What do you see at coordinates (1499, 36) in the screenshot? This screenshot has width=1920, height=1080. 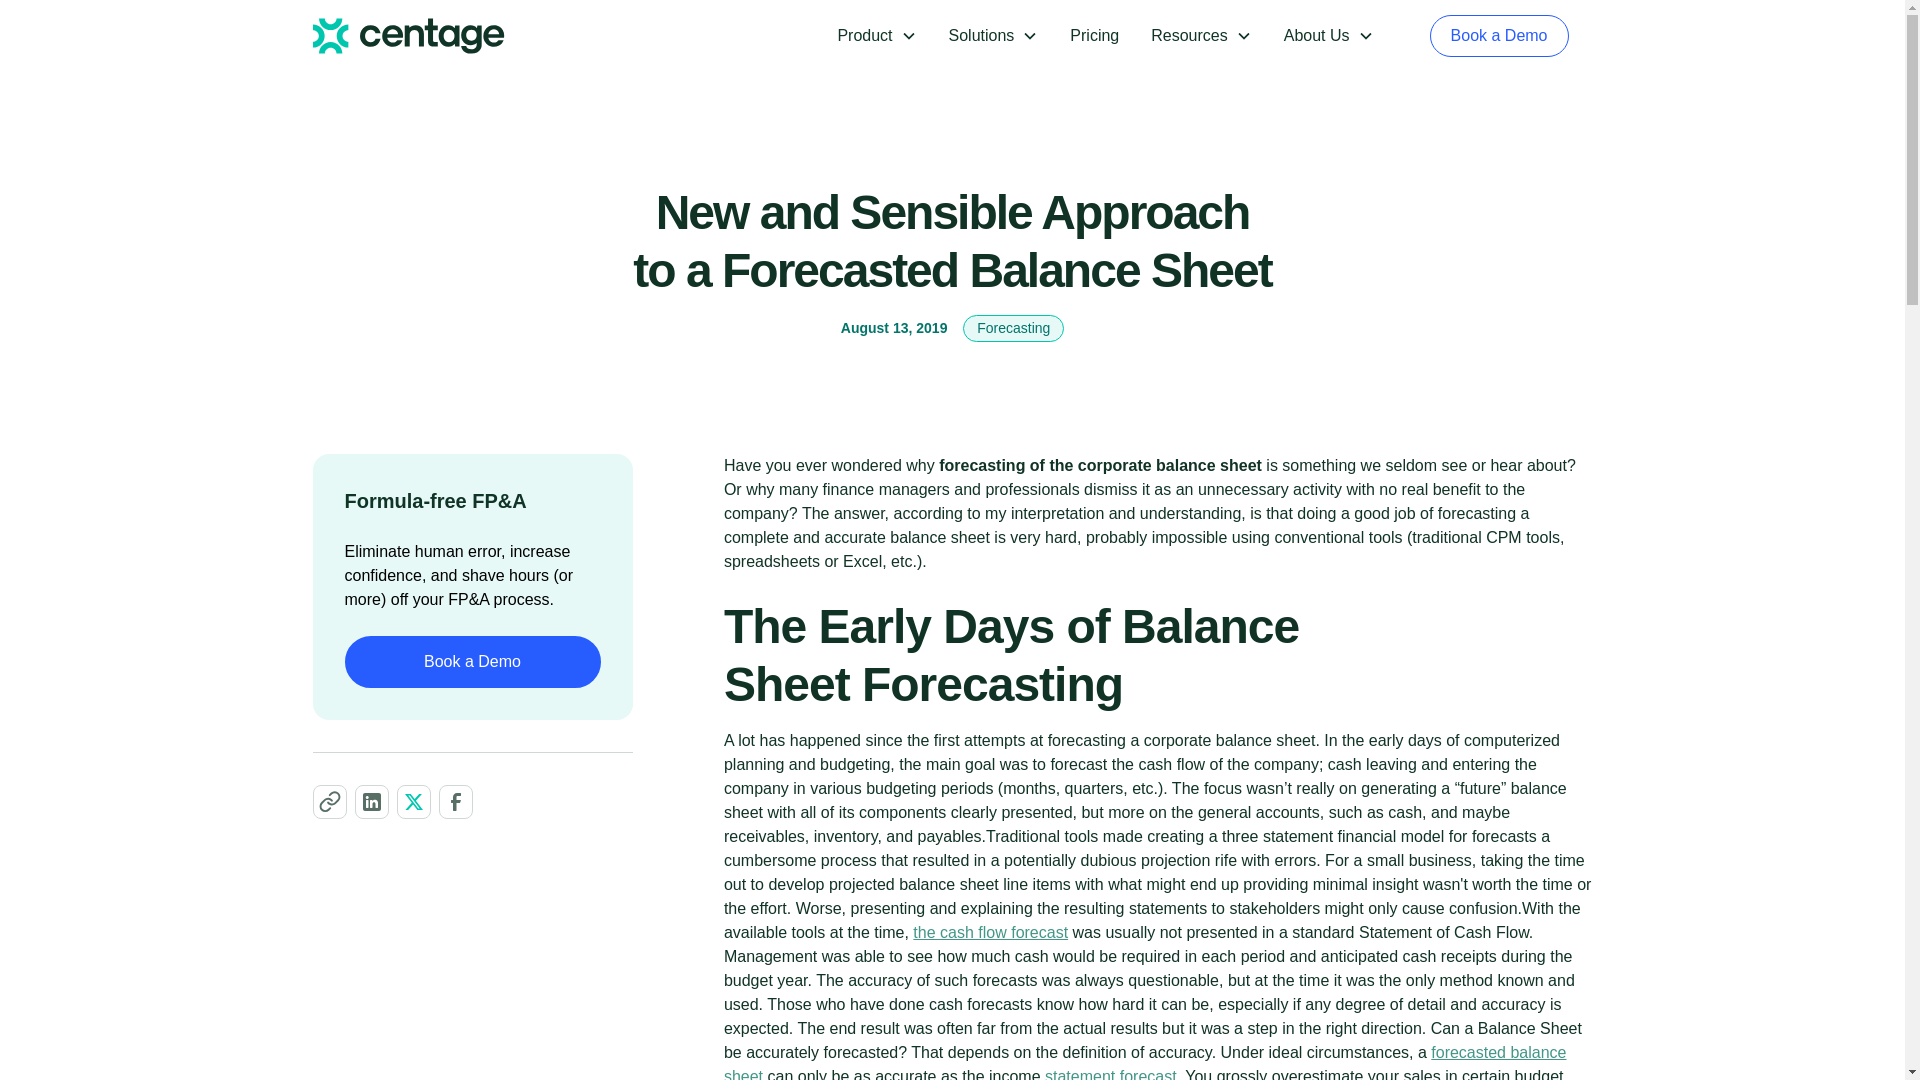 I see `Book a Demo` at bounding box center [1499, 36].